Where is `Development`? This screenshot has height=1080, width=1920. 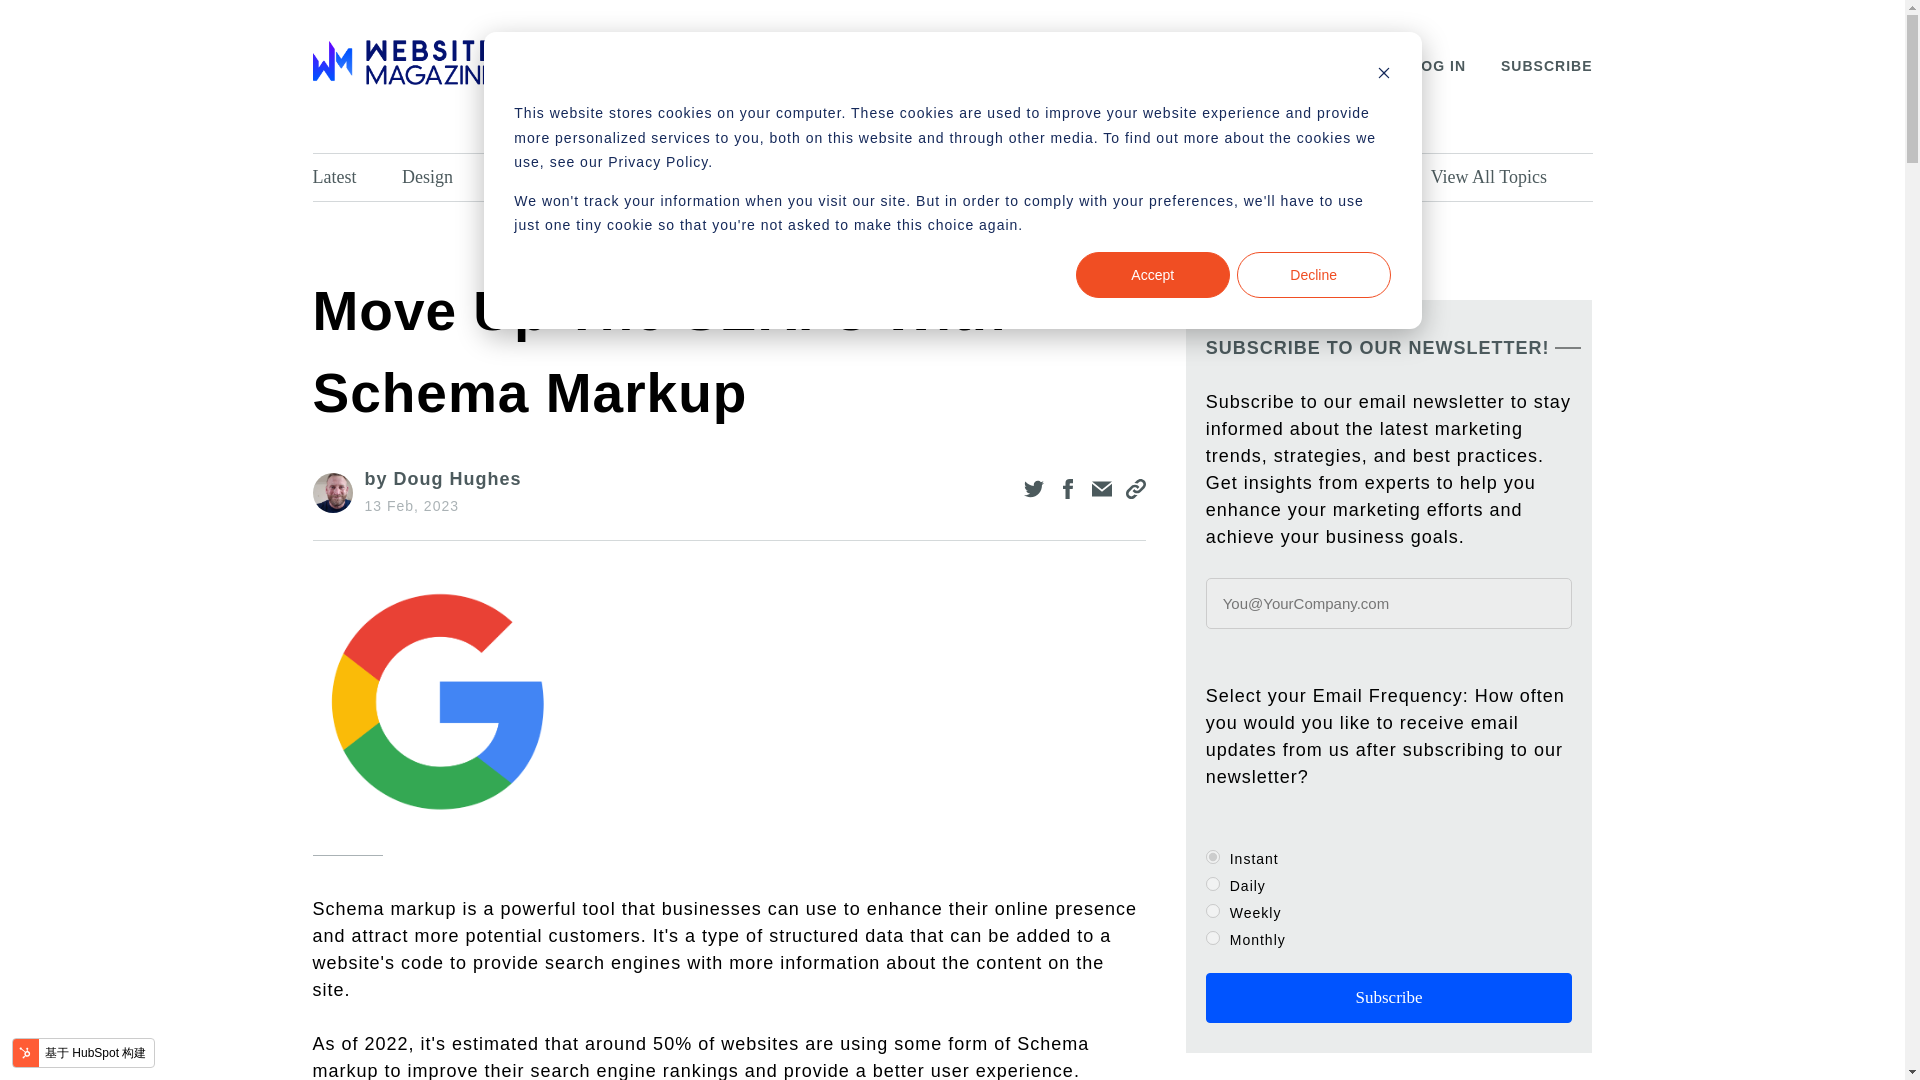
Development is located at coordinates (565, 177).